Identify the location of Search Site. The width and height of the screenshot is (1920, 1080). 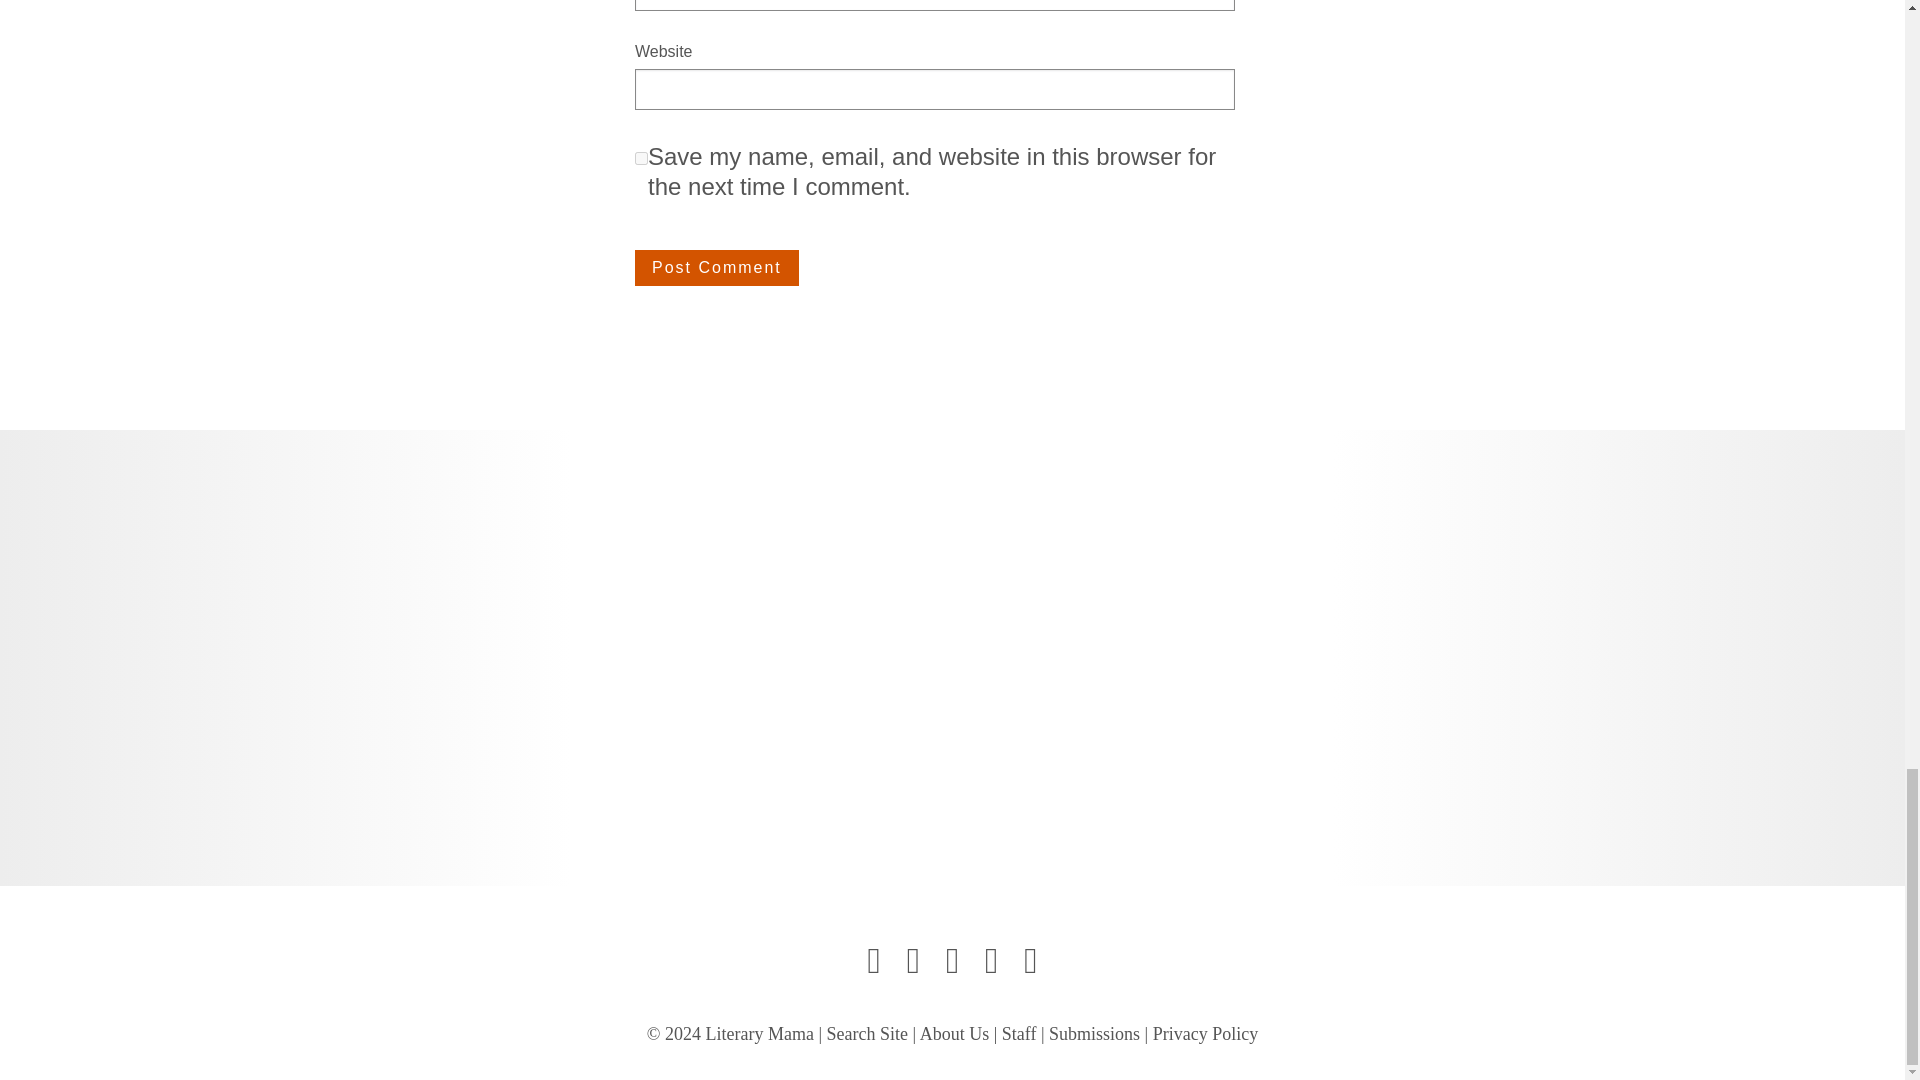
(868, 1034).